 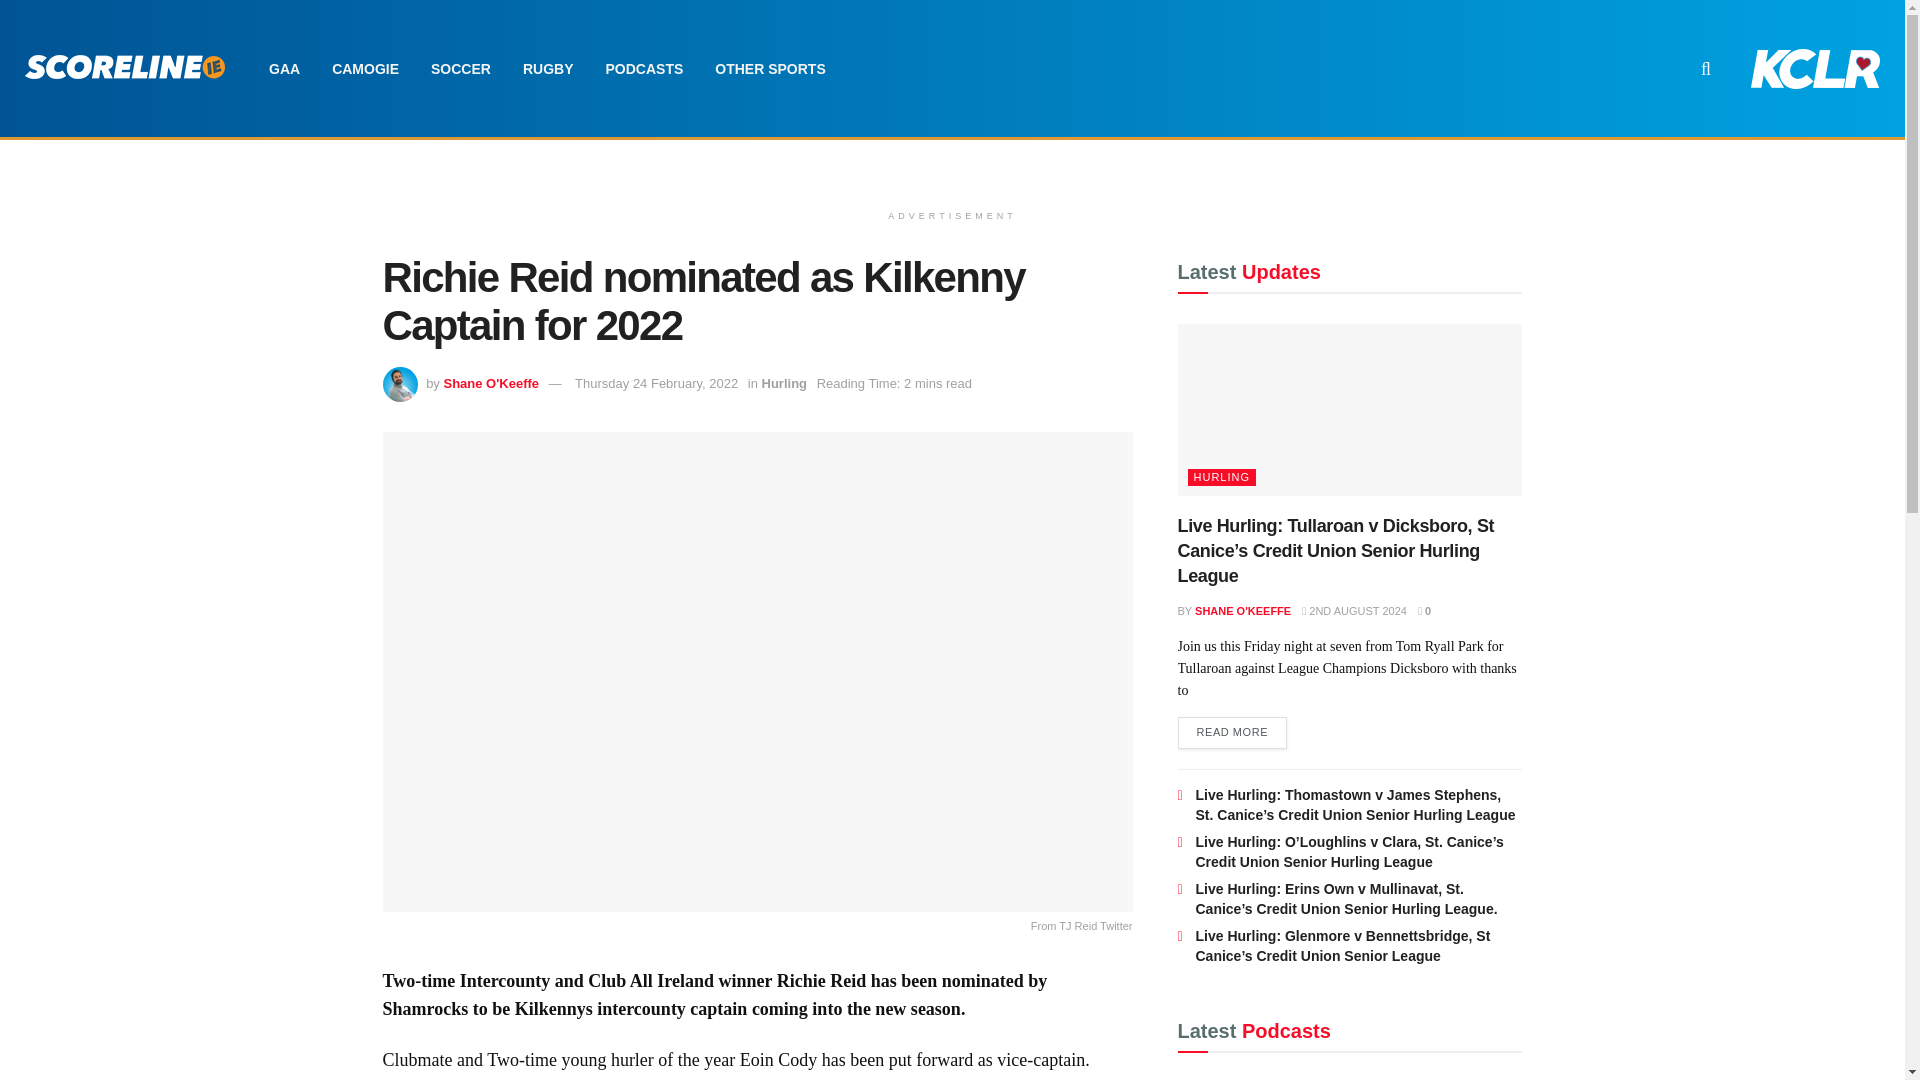 I want to click on Hurling, so click(x=785, y=382).